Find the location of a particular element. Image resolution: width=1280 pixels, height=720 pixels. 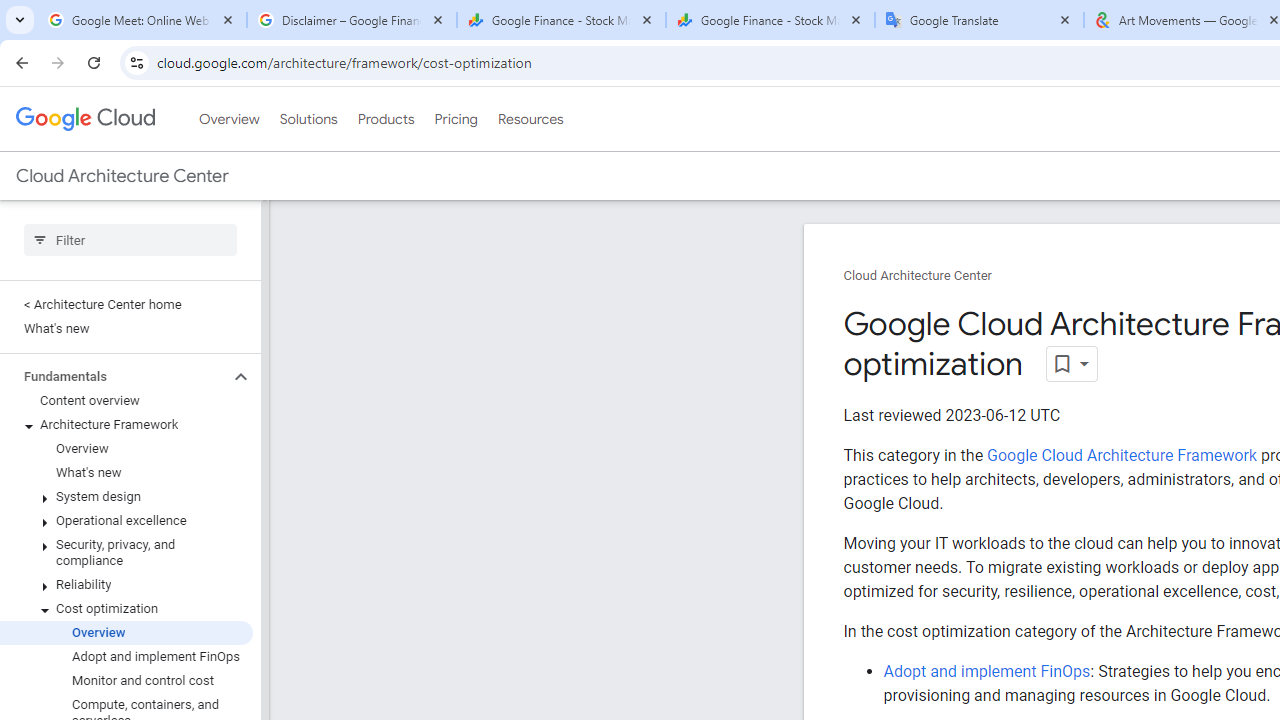

Security, privacy, and compliance is located at coordinates (126, 552).